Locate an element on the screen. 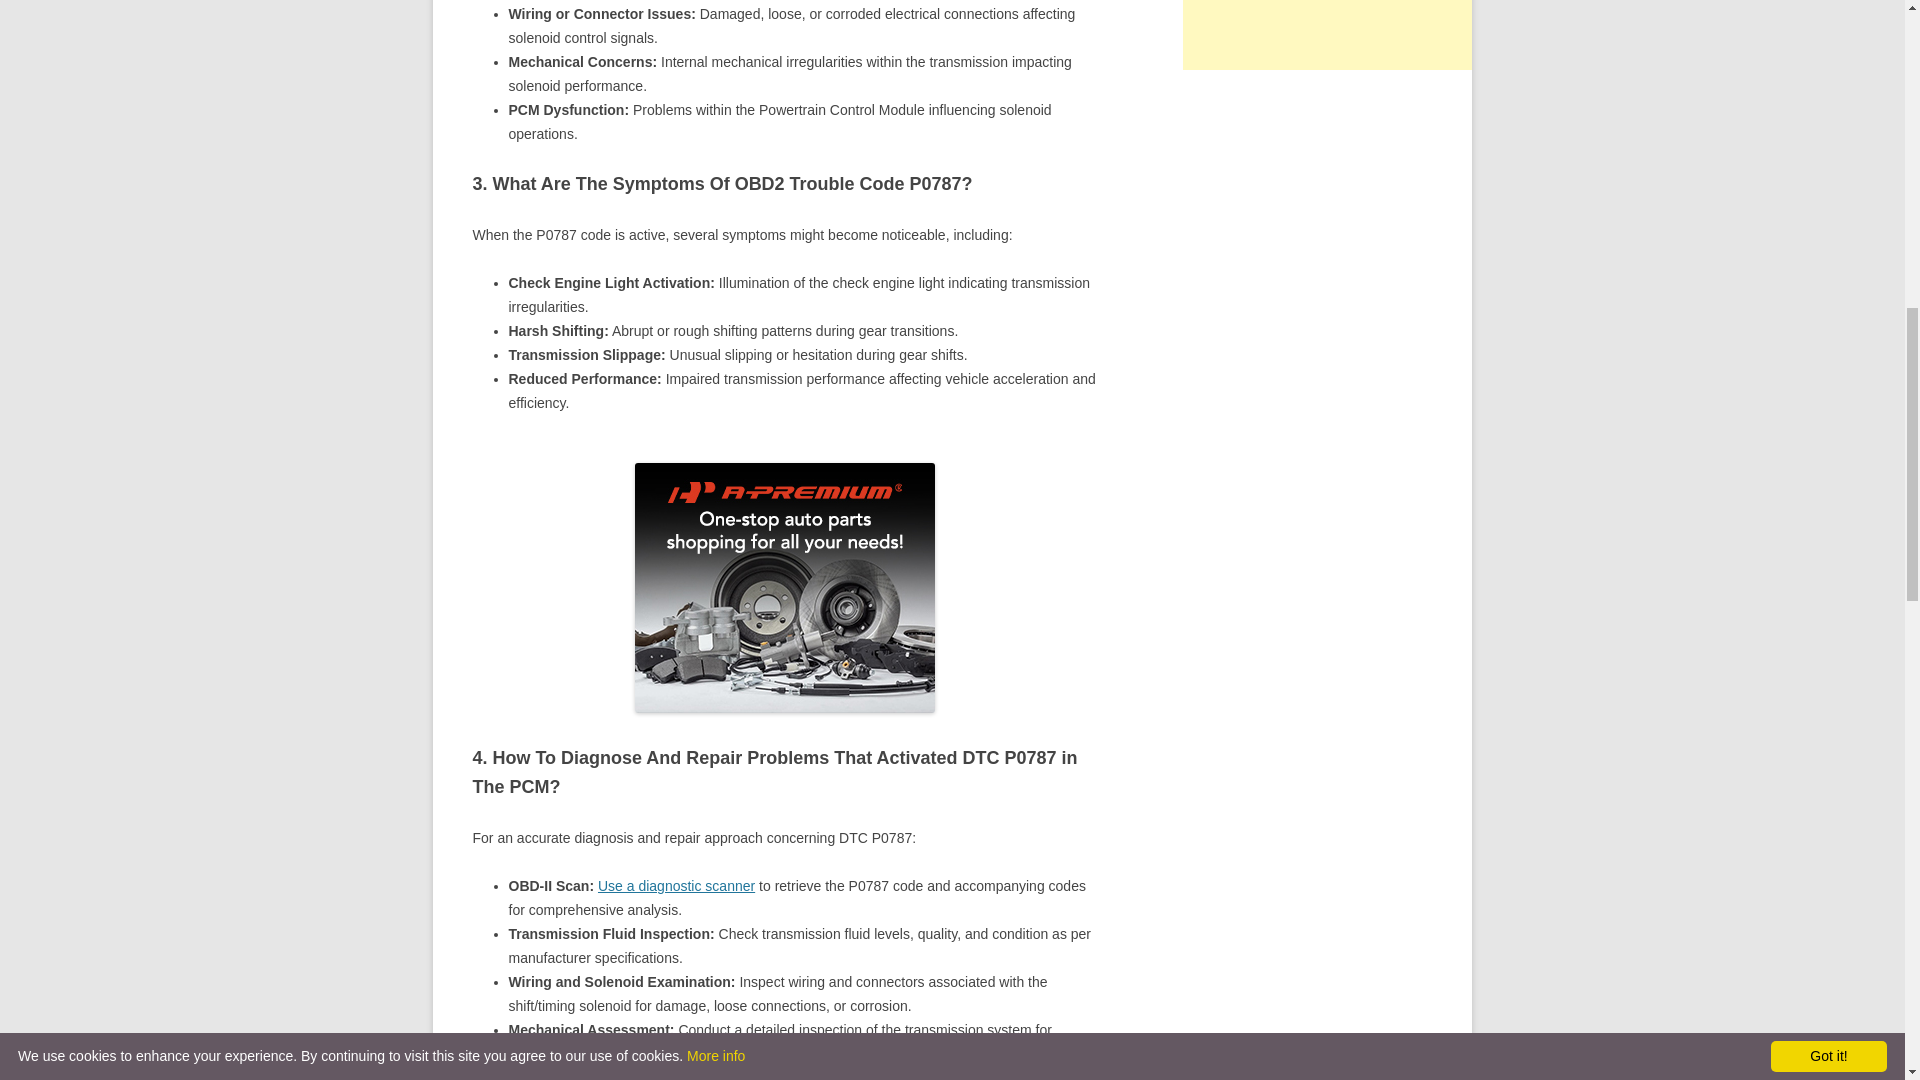 This screenshot has height=1080, width=1920. Advertisement is located at coordinates (1332, 35).